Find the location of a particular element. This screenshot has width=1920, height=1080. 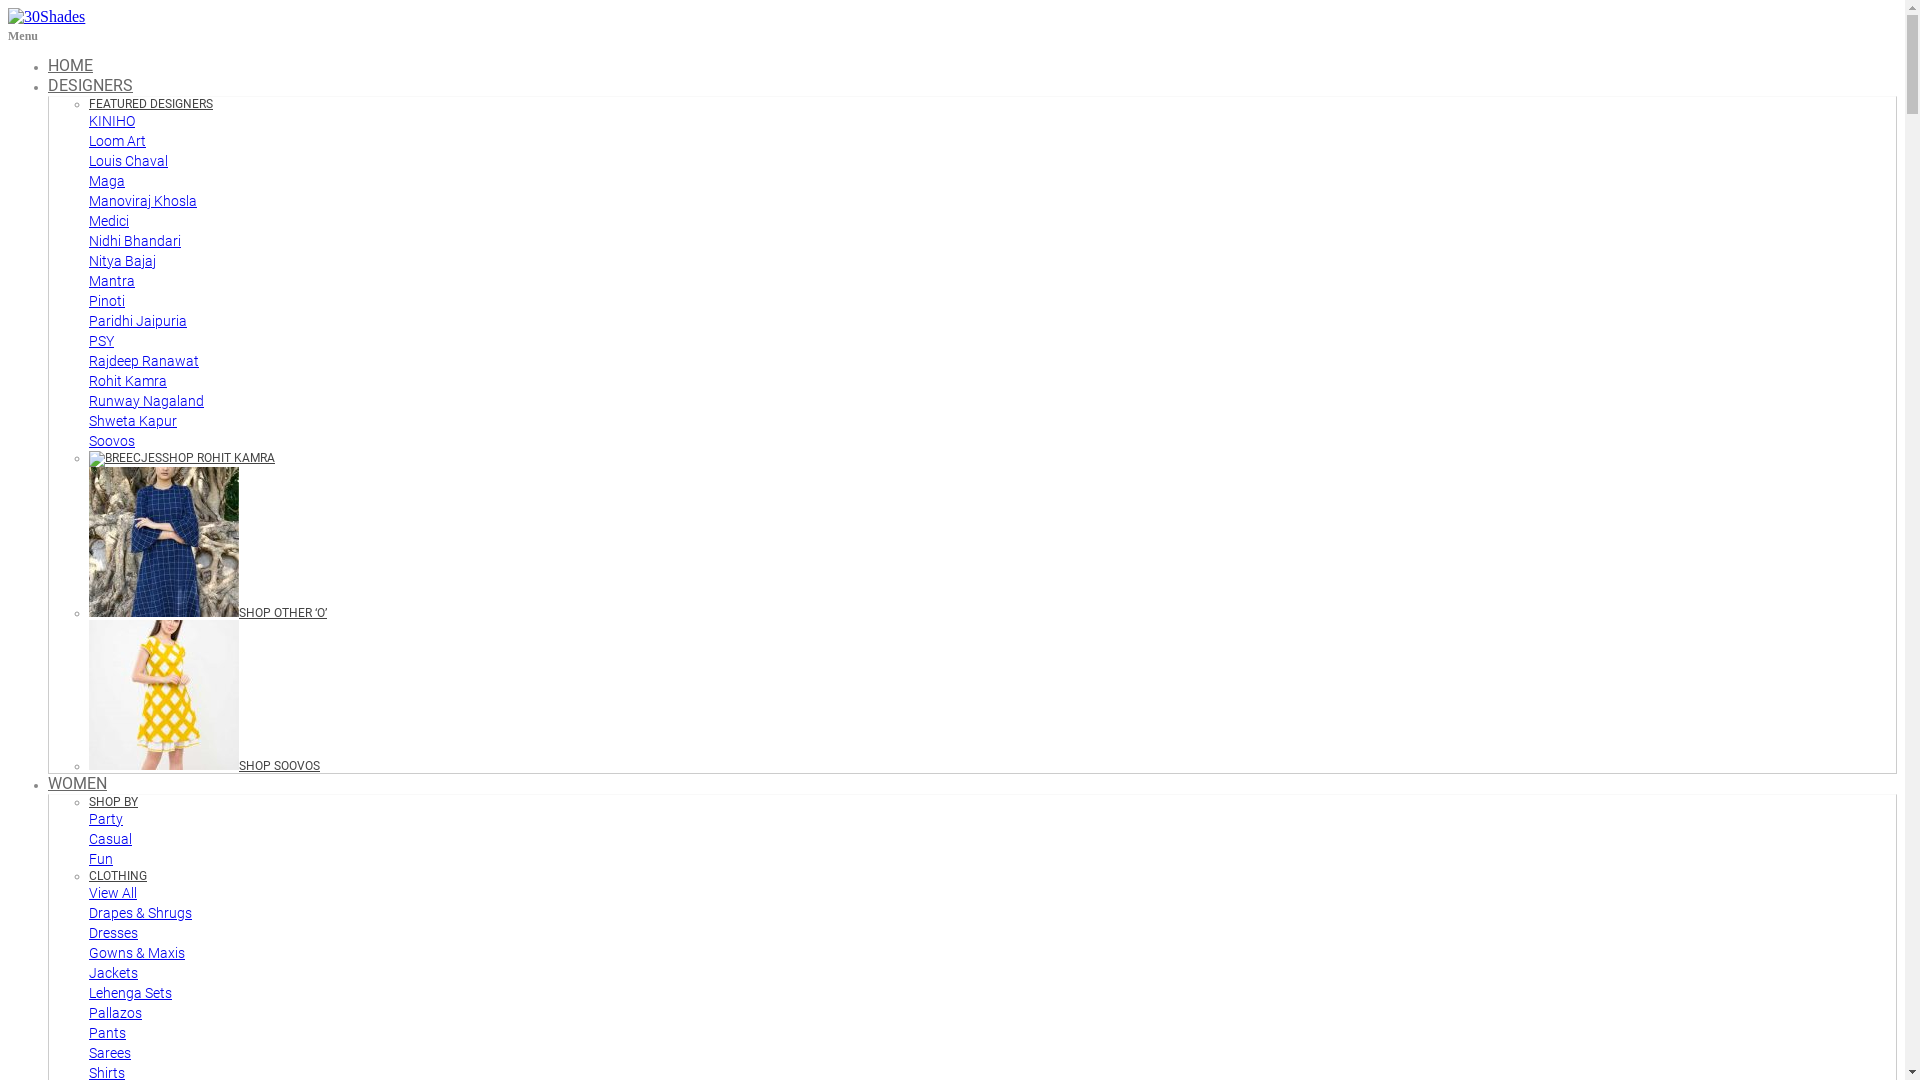

Party is located at coordinates (106, 819).